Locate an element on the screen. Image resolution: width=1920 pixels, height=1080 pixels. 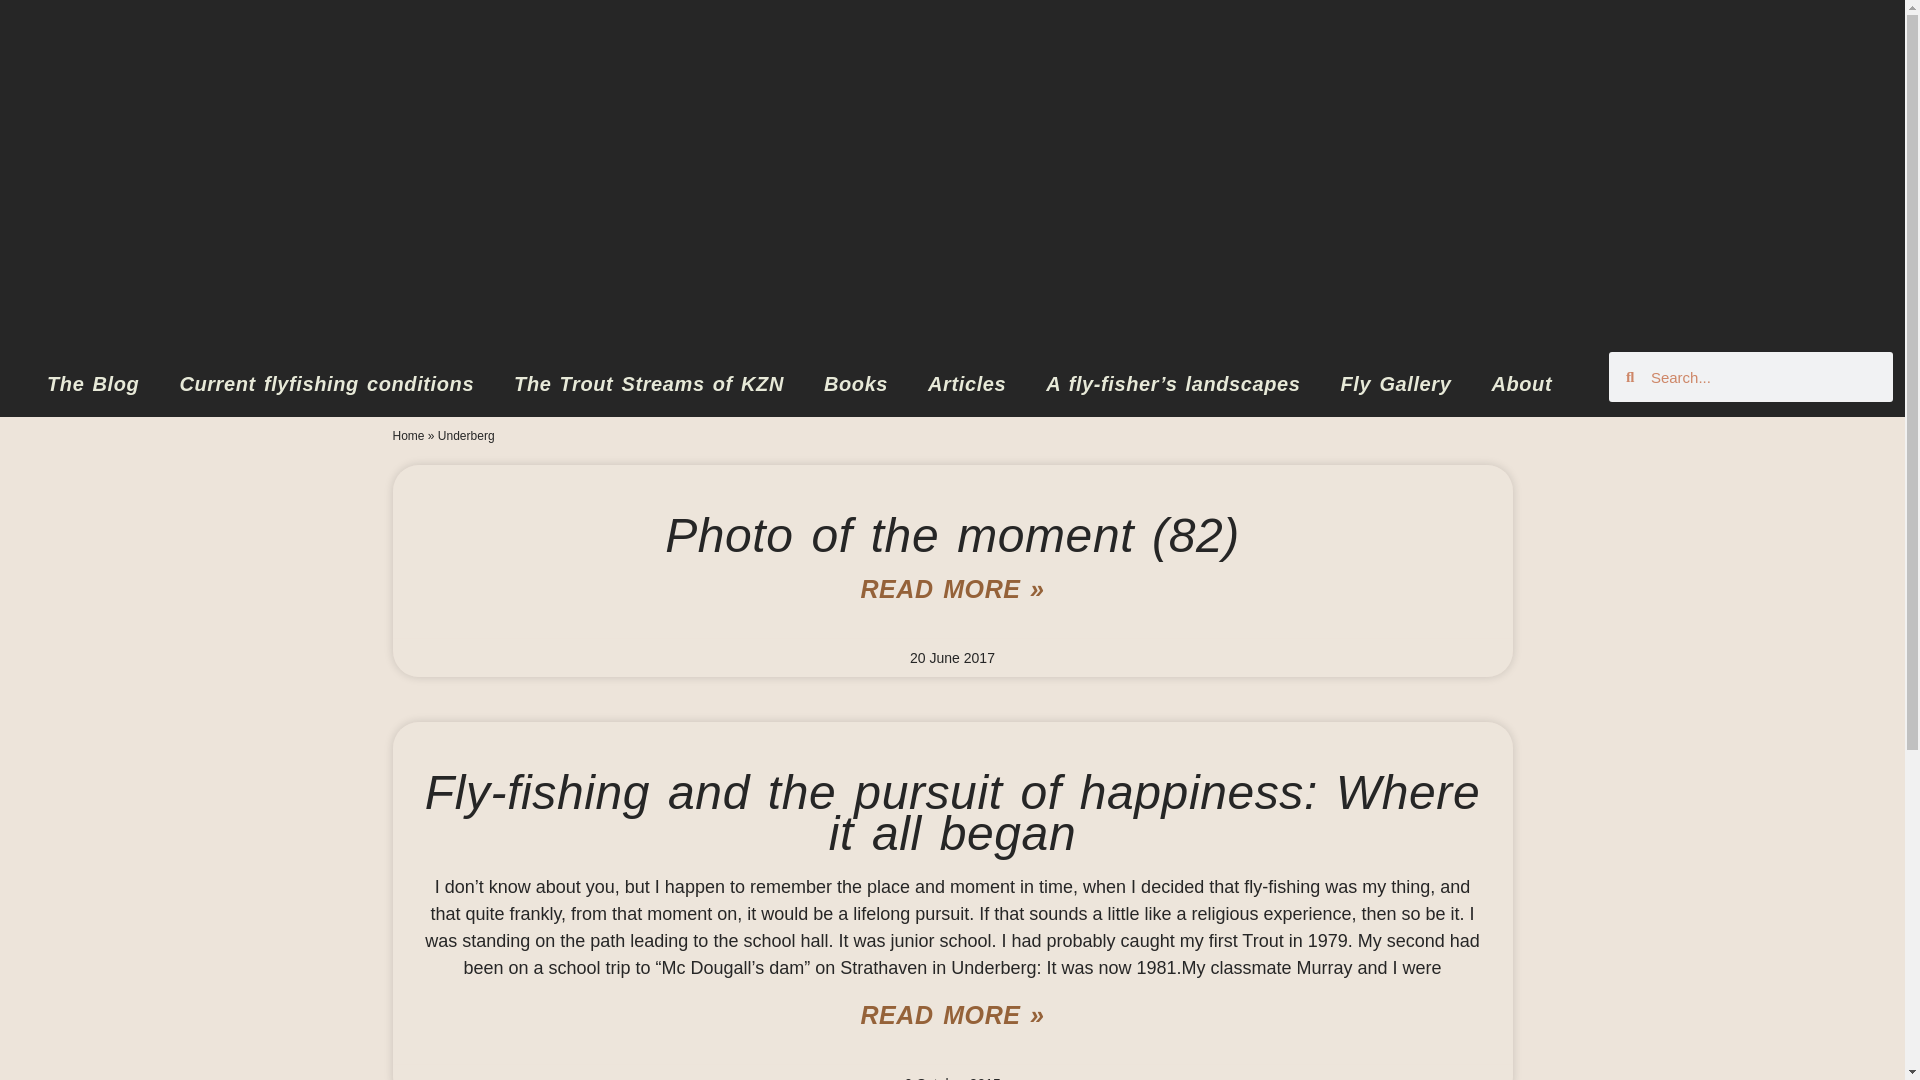
Articles is located at coordinates (966, 384).